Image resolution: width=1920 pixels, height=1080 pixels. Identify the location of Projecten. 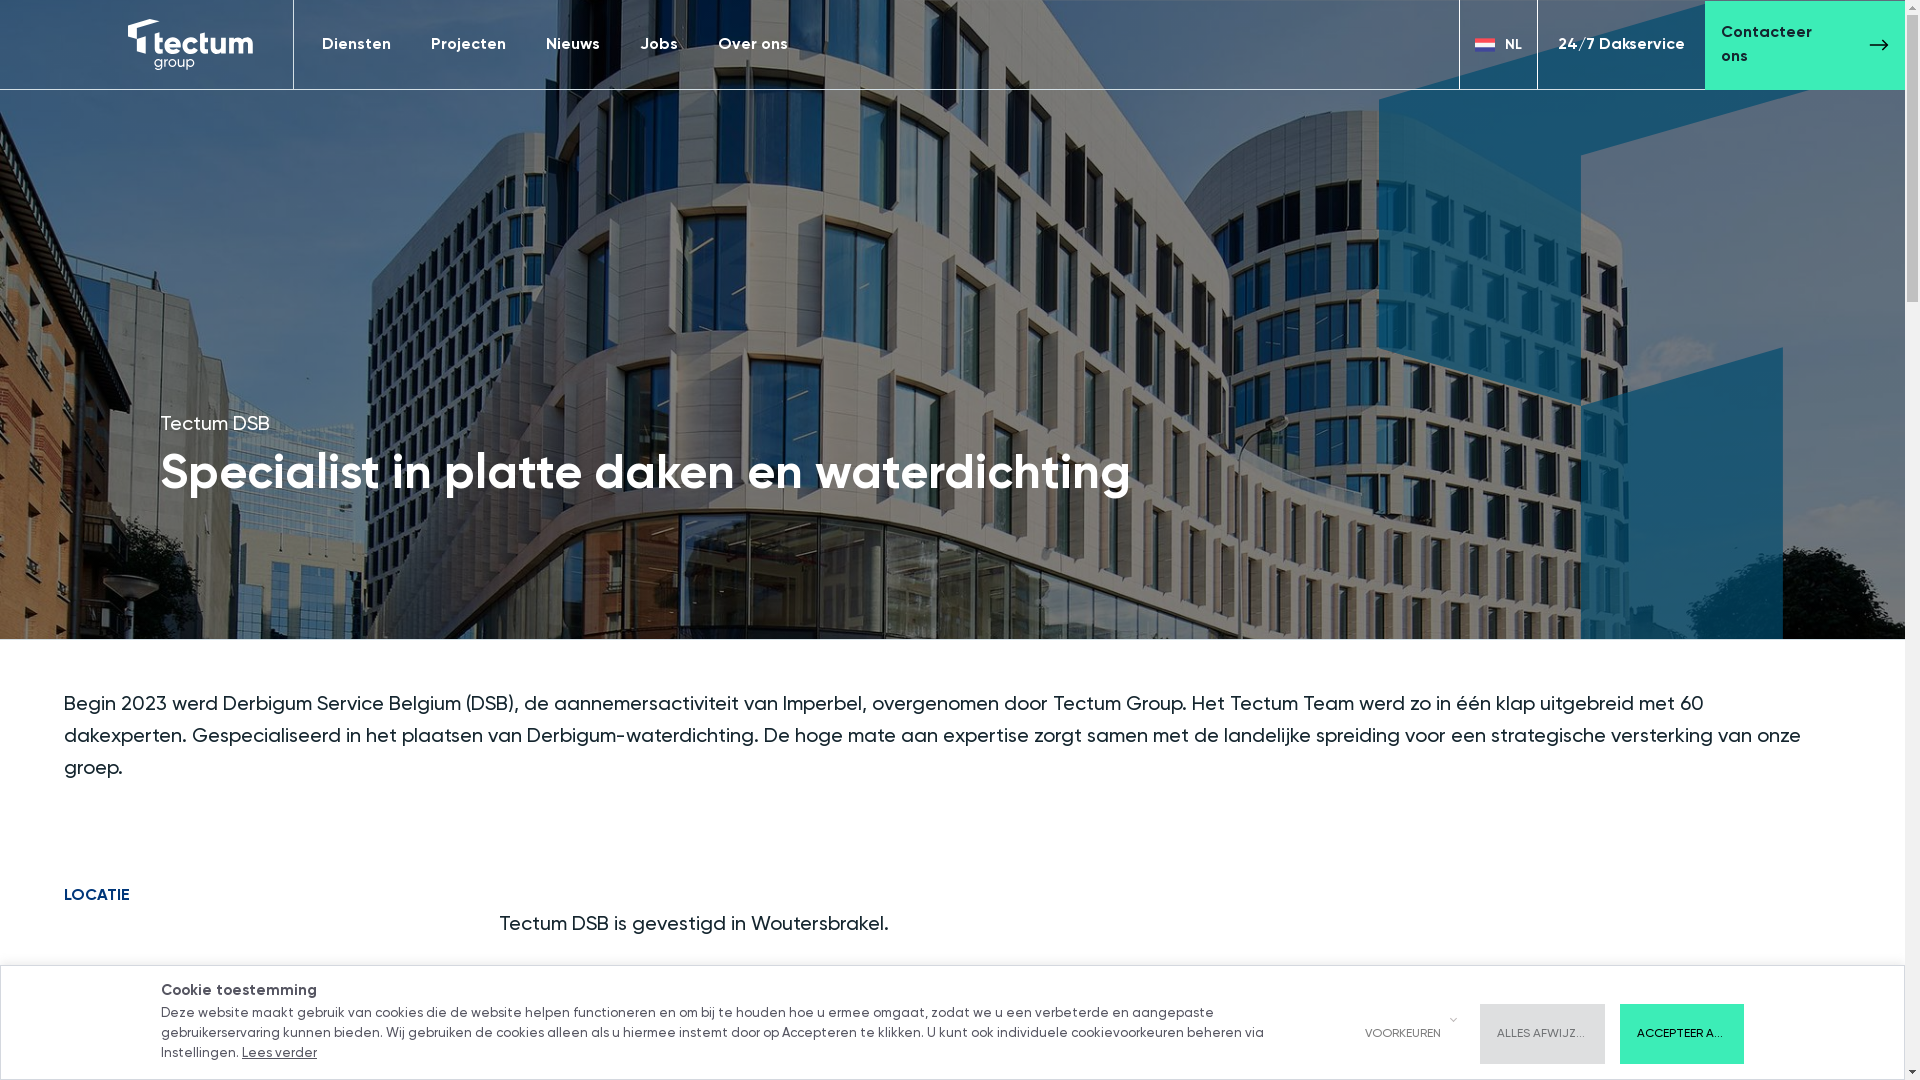
(468, 44).